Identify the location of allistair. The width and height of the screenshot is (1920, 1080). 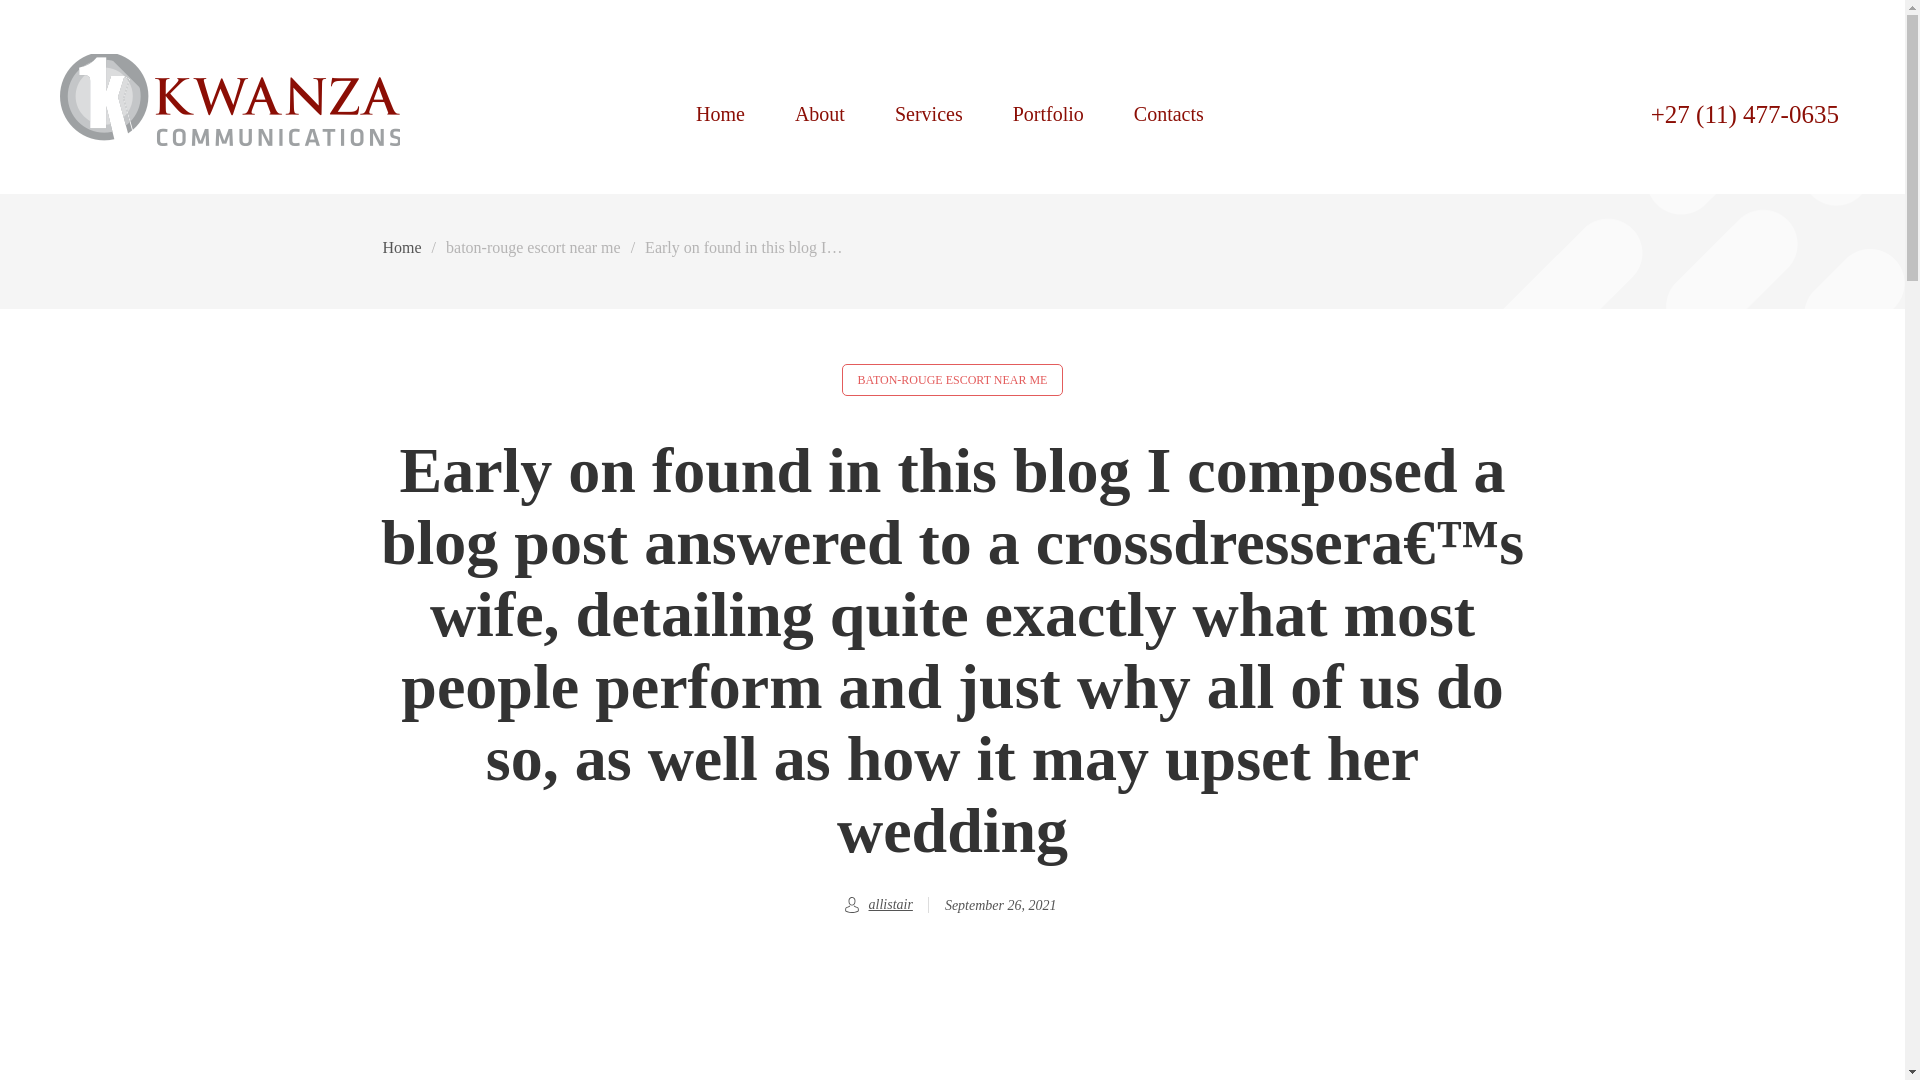
(891, 904).